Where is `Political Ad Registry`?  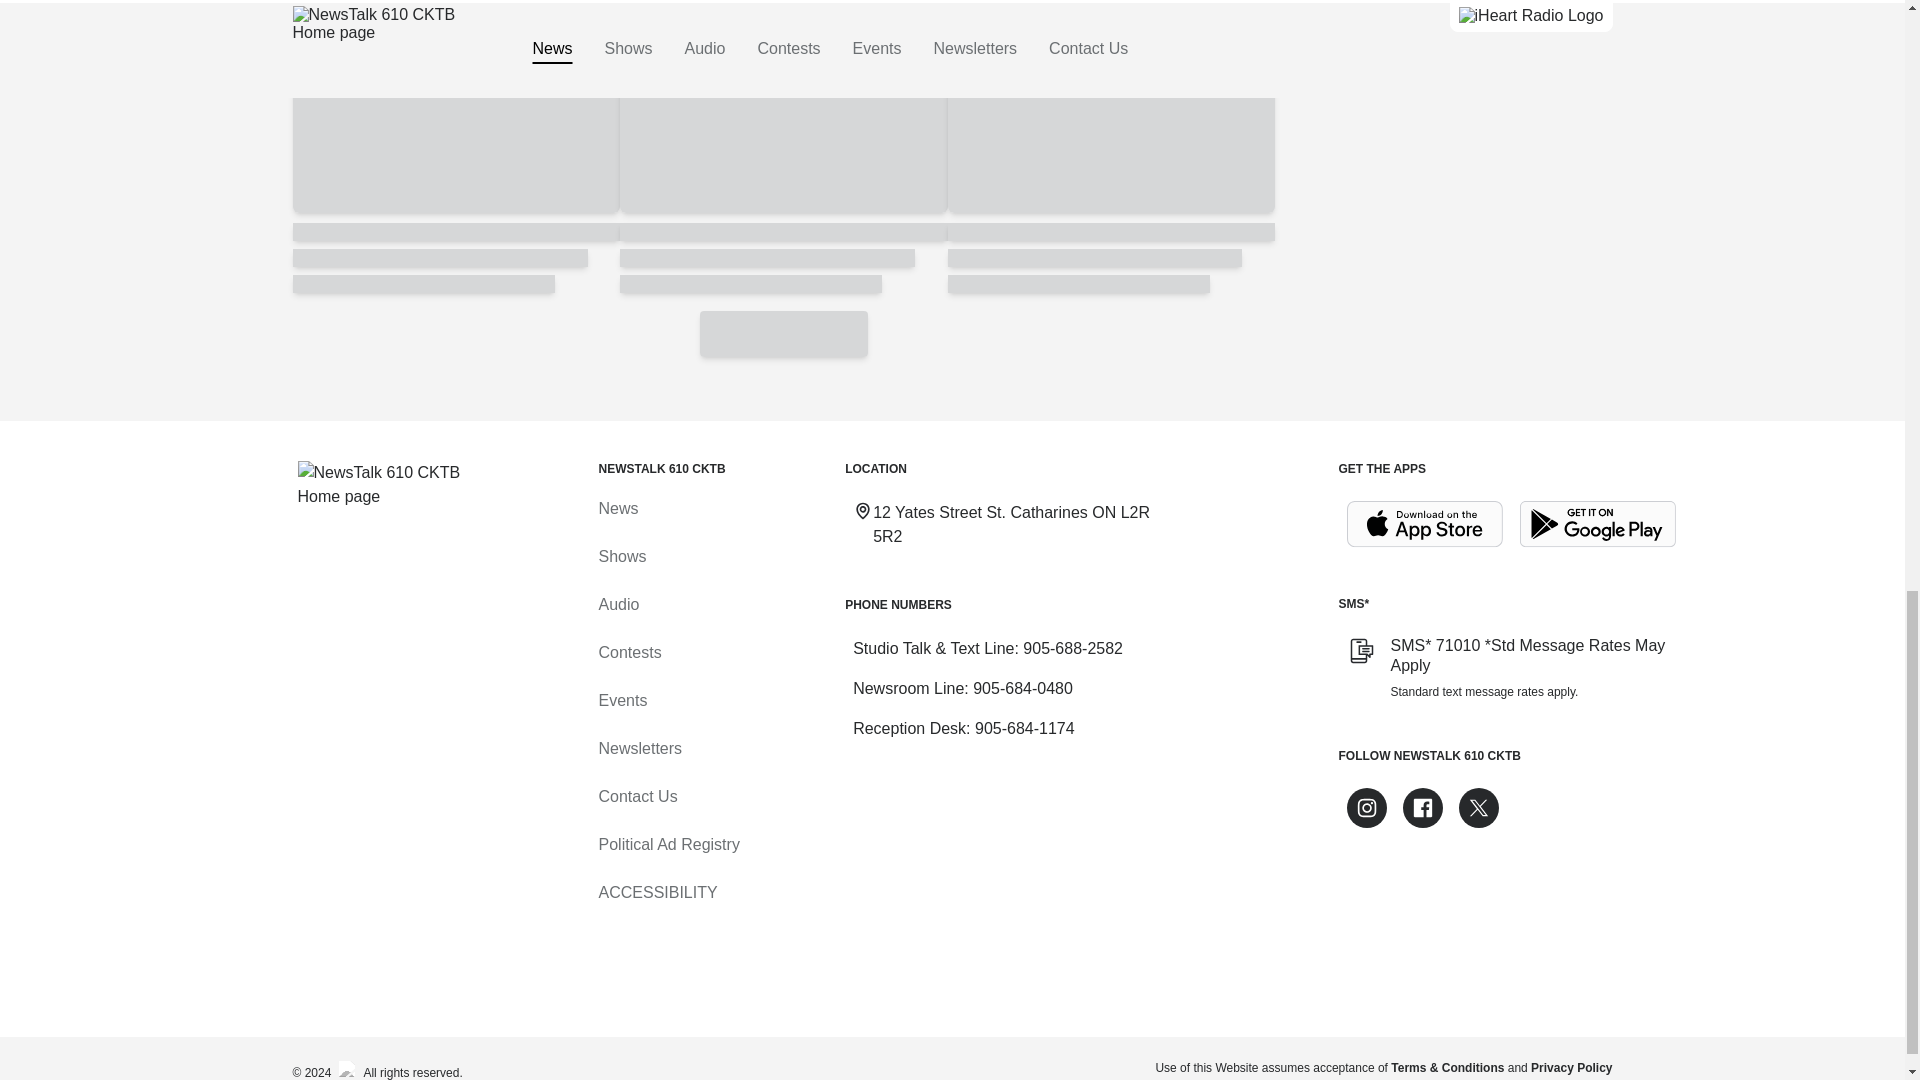 Political Ad Registry is located at coordinates (668, 844).